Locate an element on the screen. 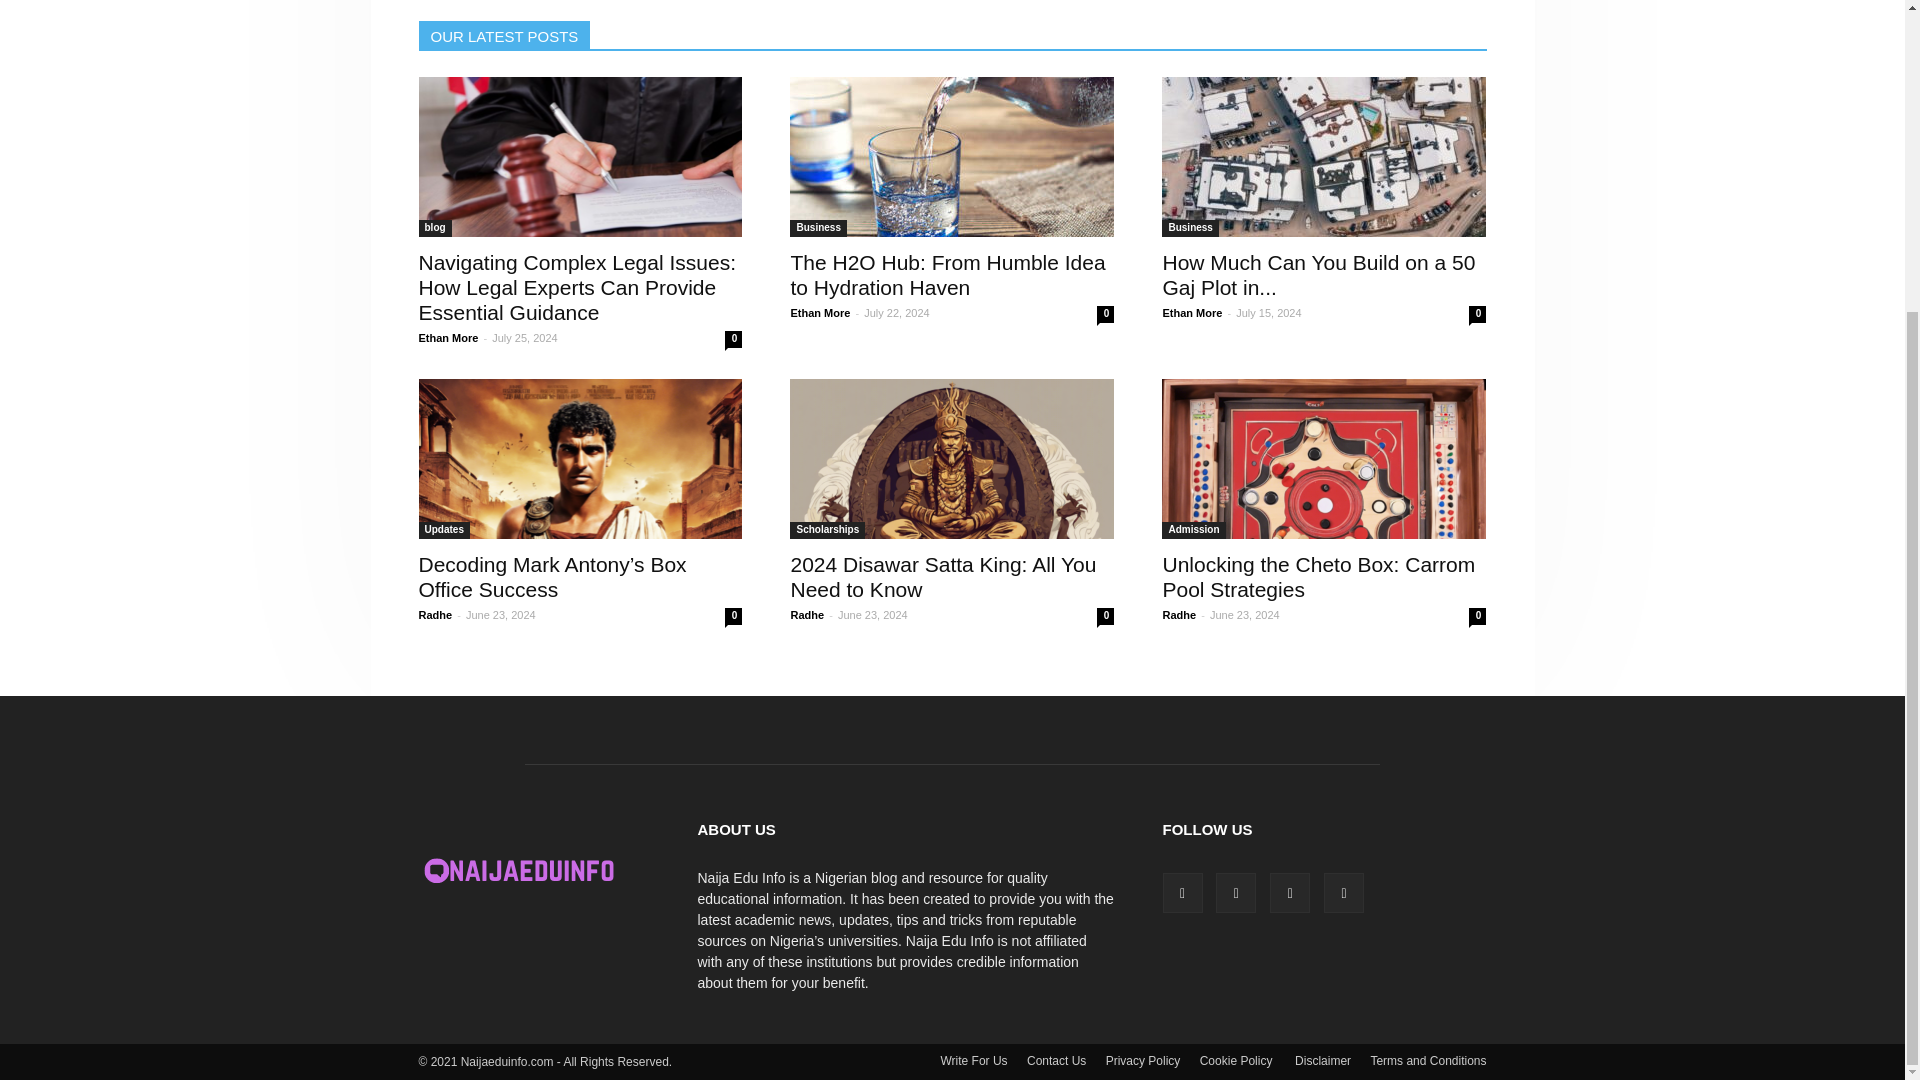 The image size is (1920, 1080). Business is located at coordinates (818, 228).